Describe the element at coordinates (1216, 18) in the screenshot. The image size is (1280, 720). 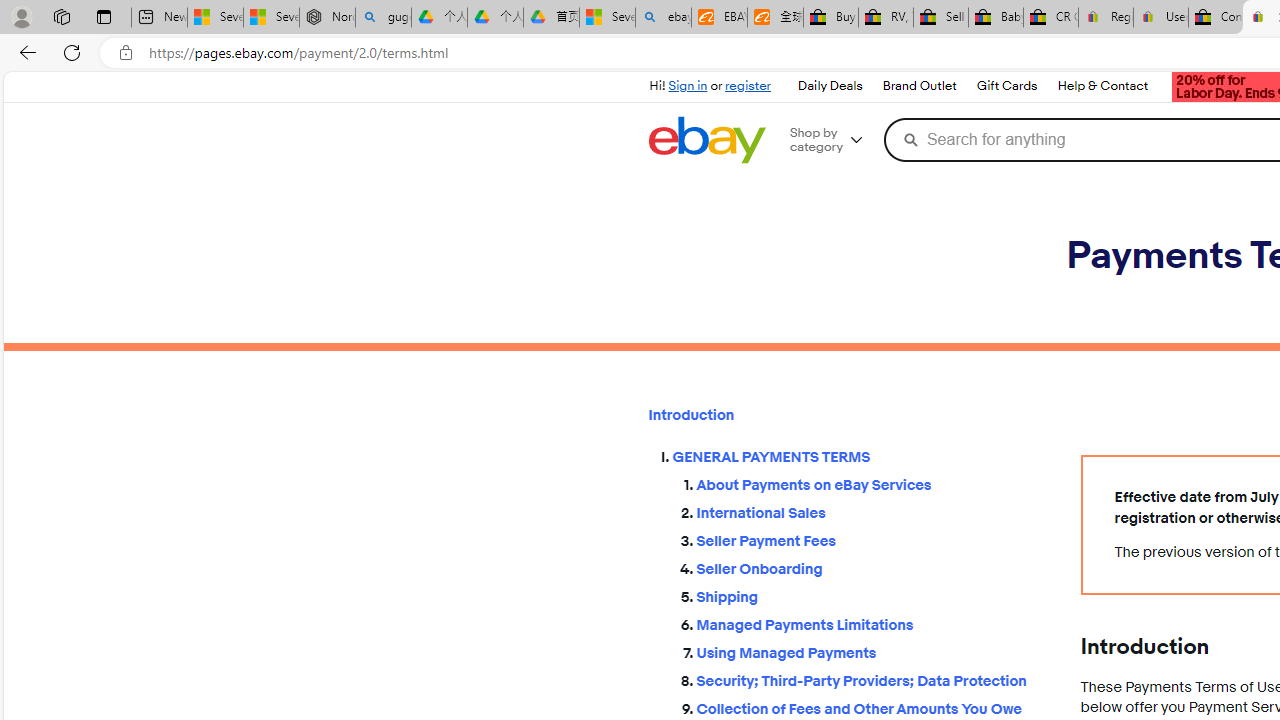
I see `Consumer Health Data Privacy Policy - eBay Inc.` at that location.